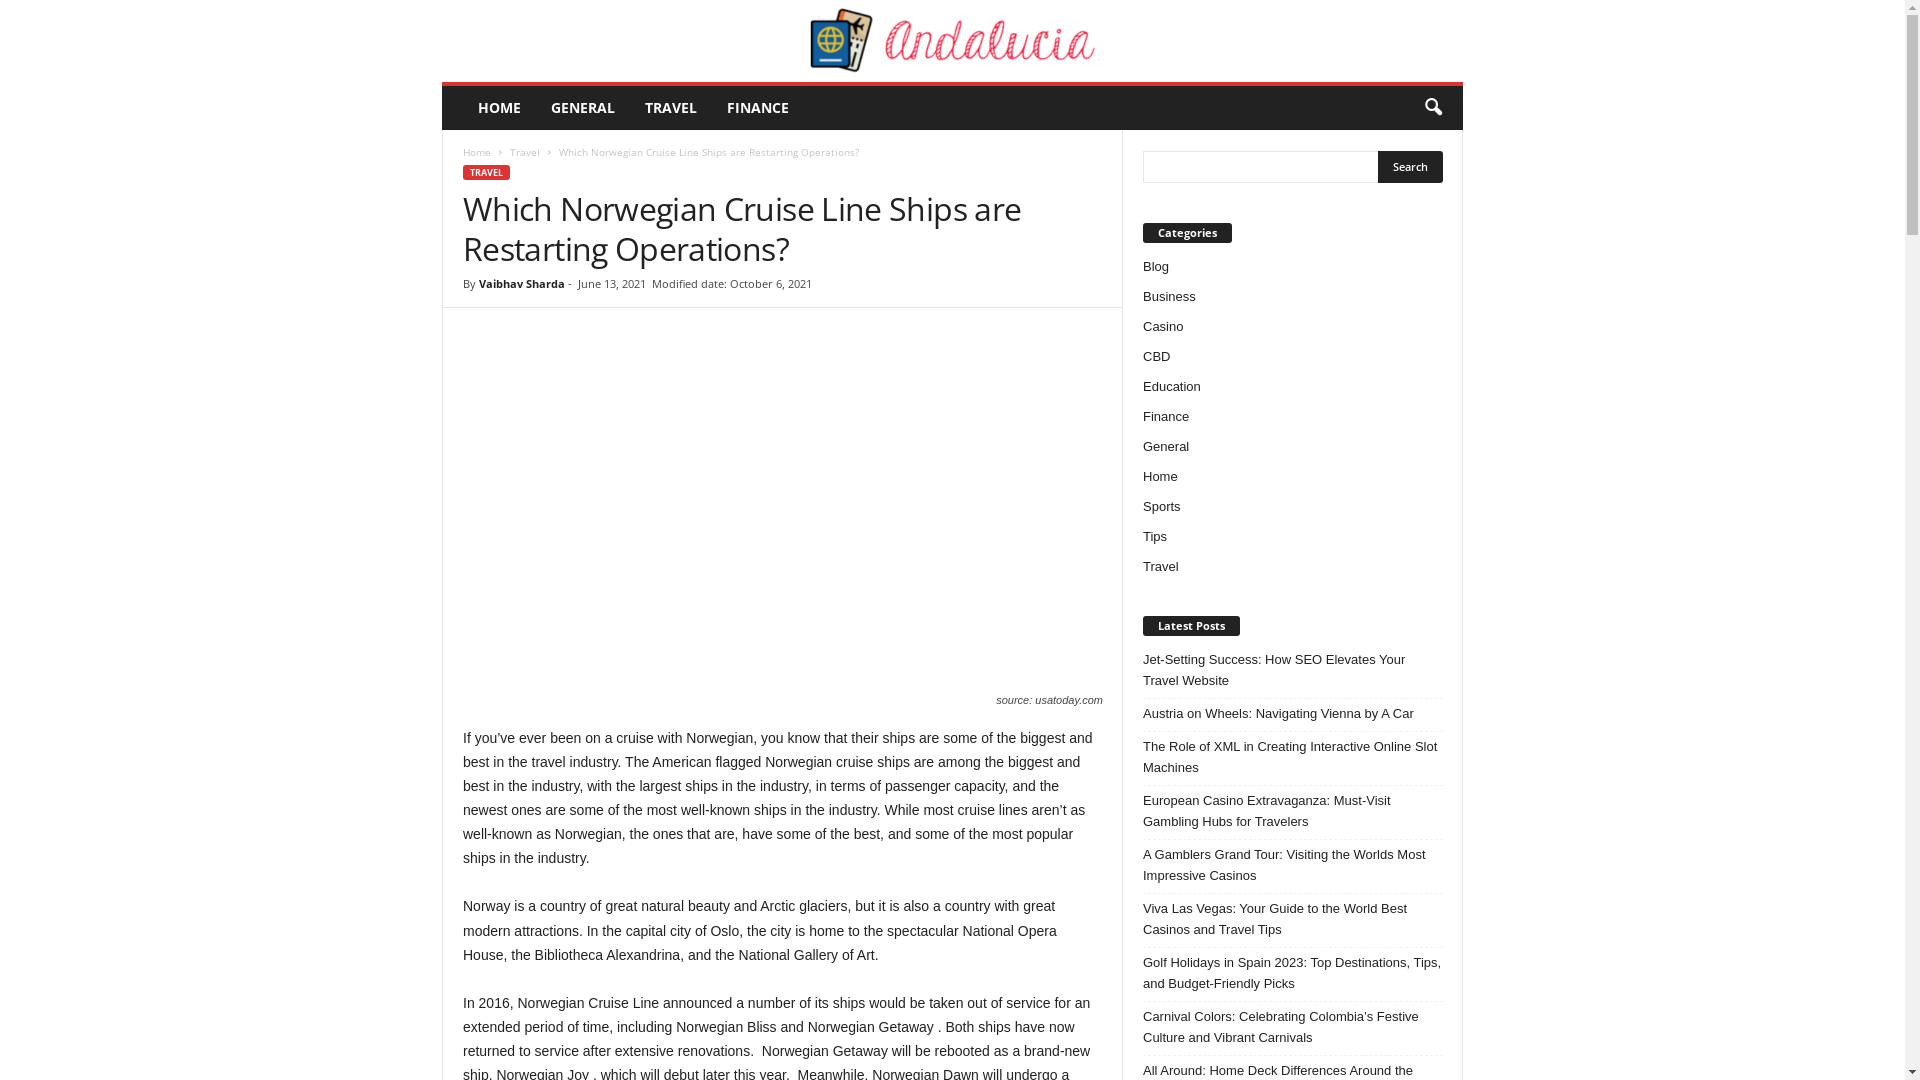 Image resolution: width=1920 pixels, height=1080 pixels. Describe the element at coordinates (1156, 266) in the screenshot. I see `Blog` at that location.